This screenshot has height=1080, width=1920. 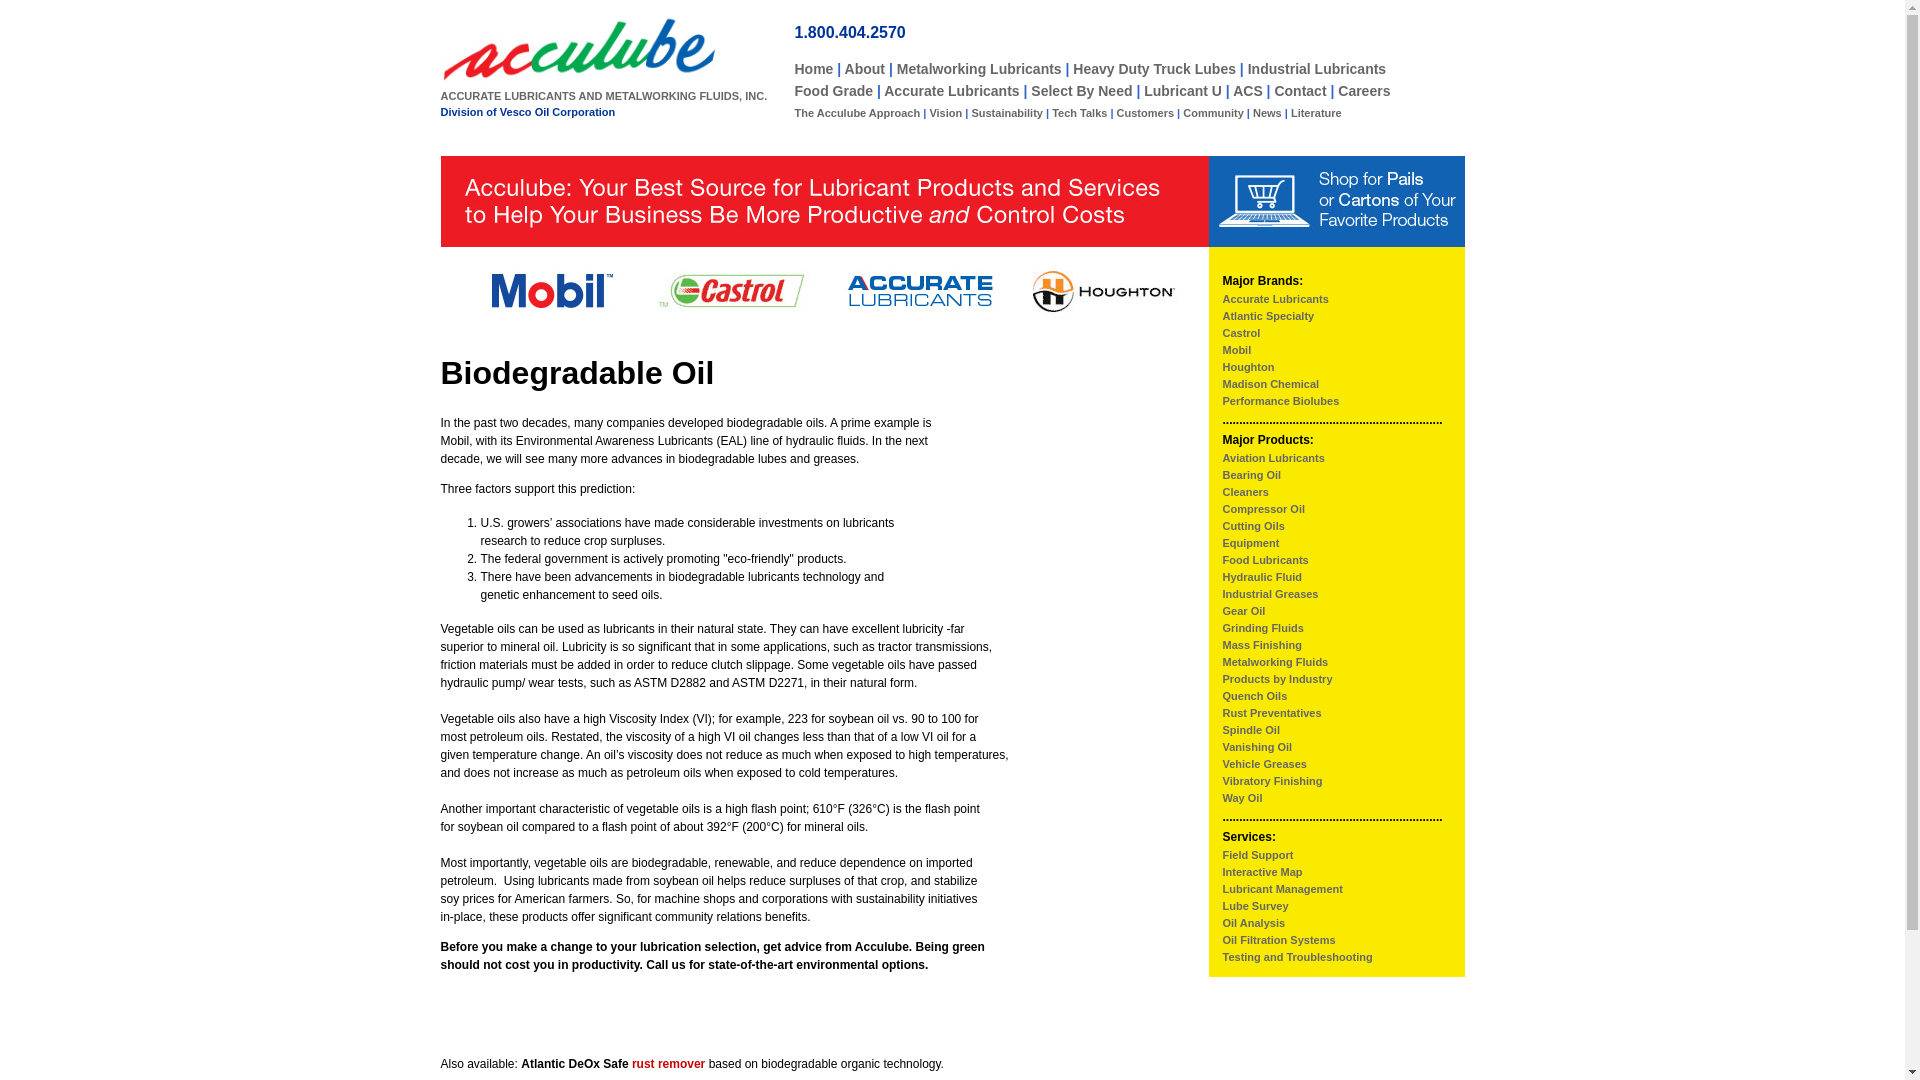 I want to click on Grinding Fluids, so click(x=1262, y=628).